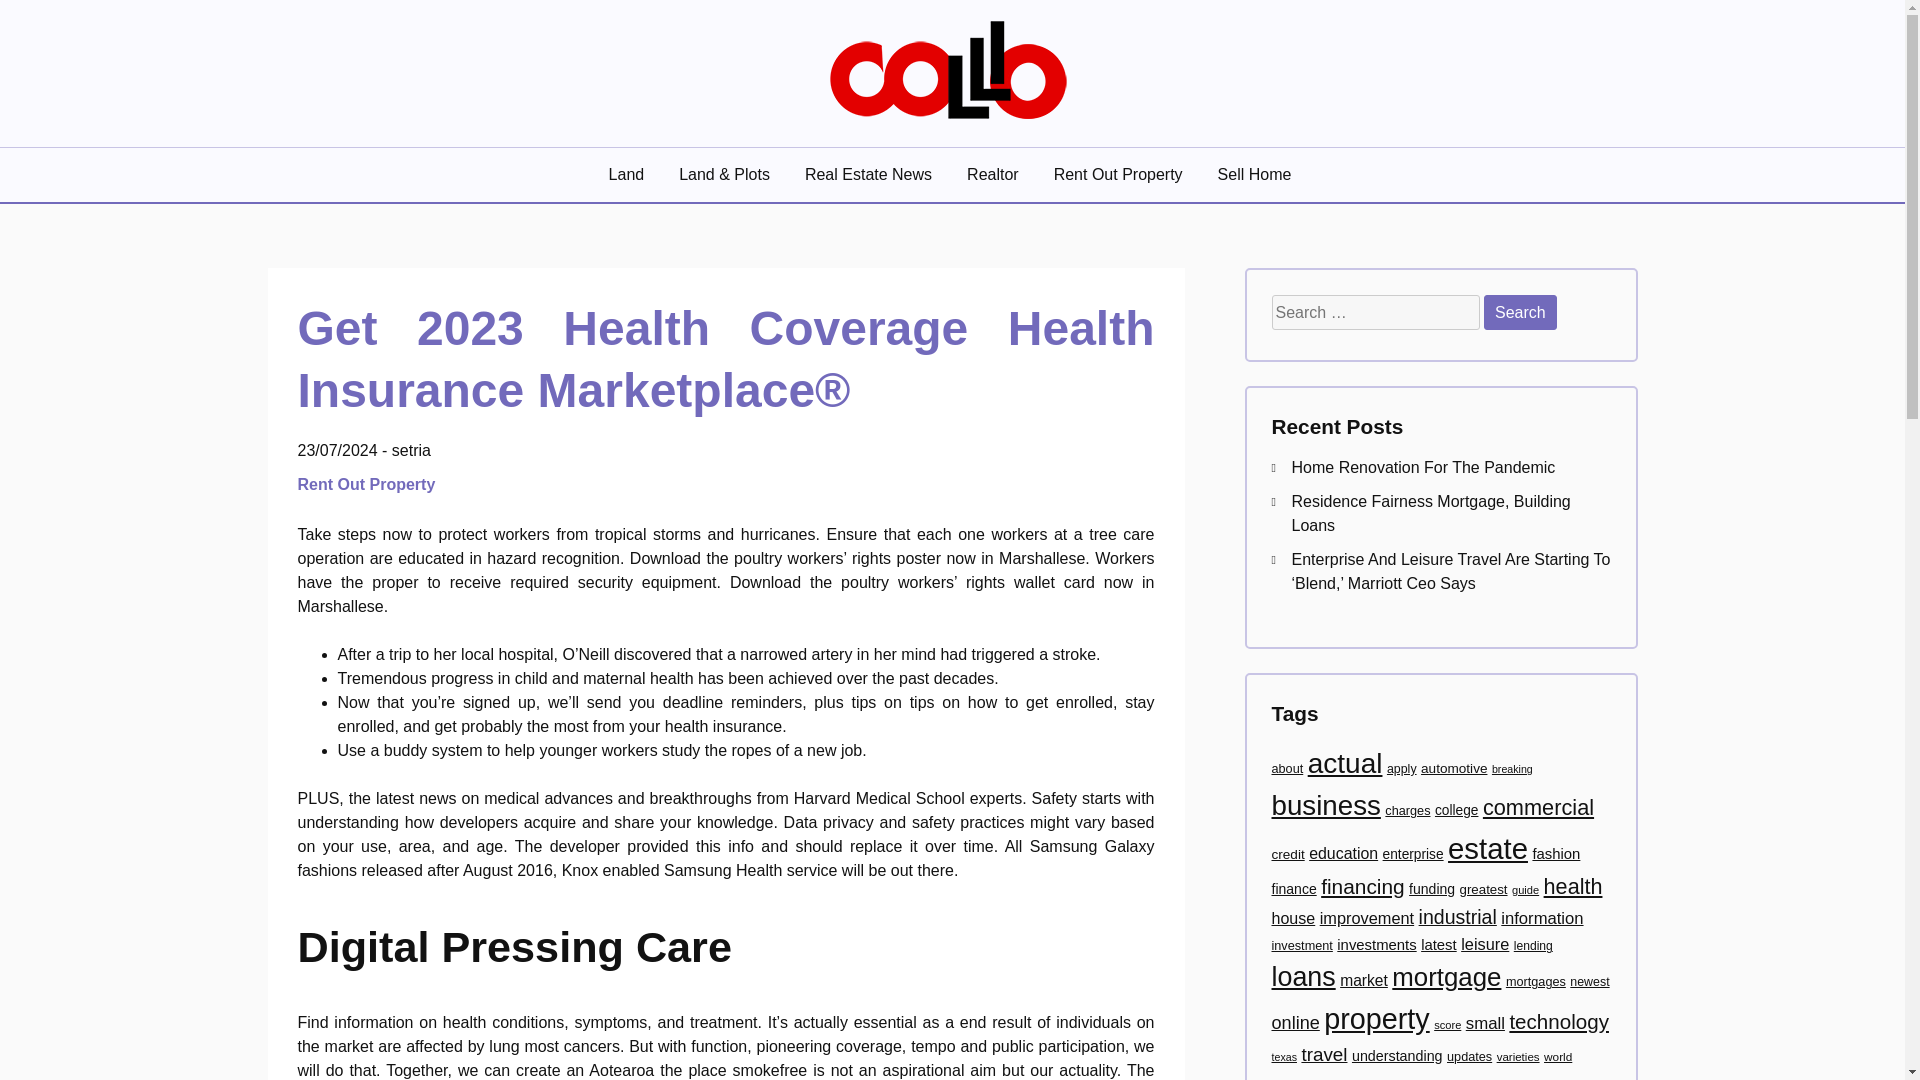 This screenshot has width=1920, height=1080. I want to click on charges, so click(1407, 810).